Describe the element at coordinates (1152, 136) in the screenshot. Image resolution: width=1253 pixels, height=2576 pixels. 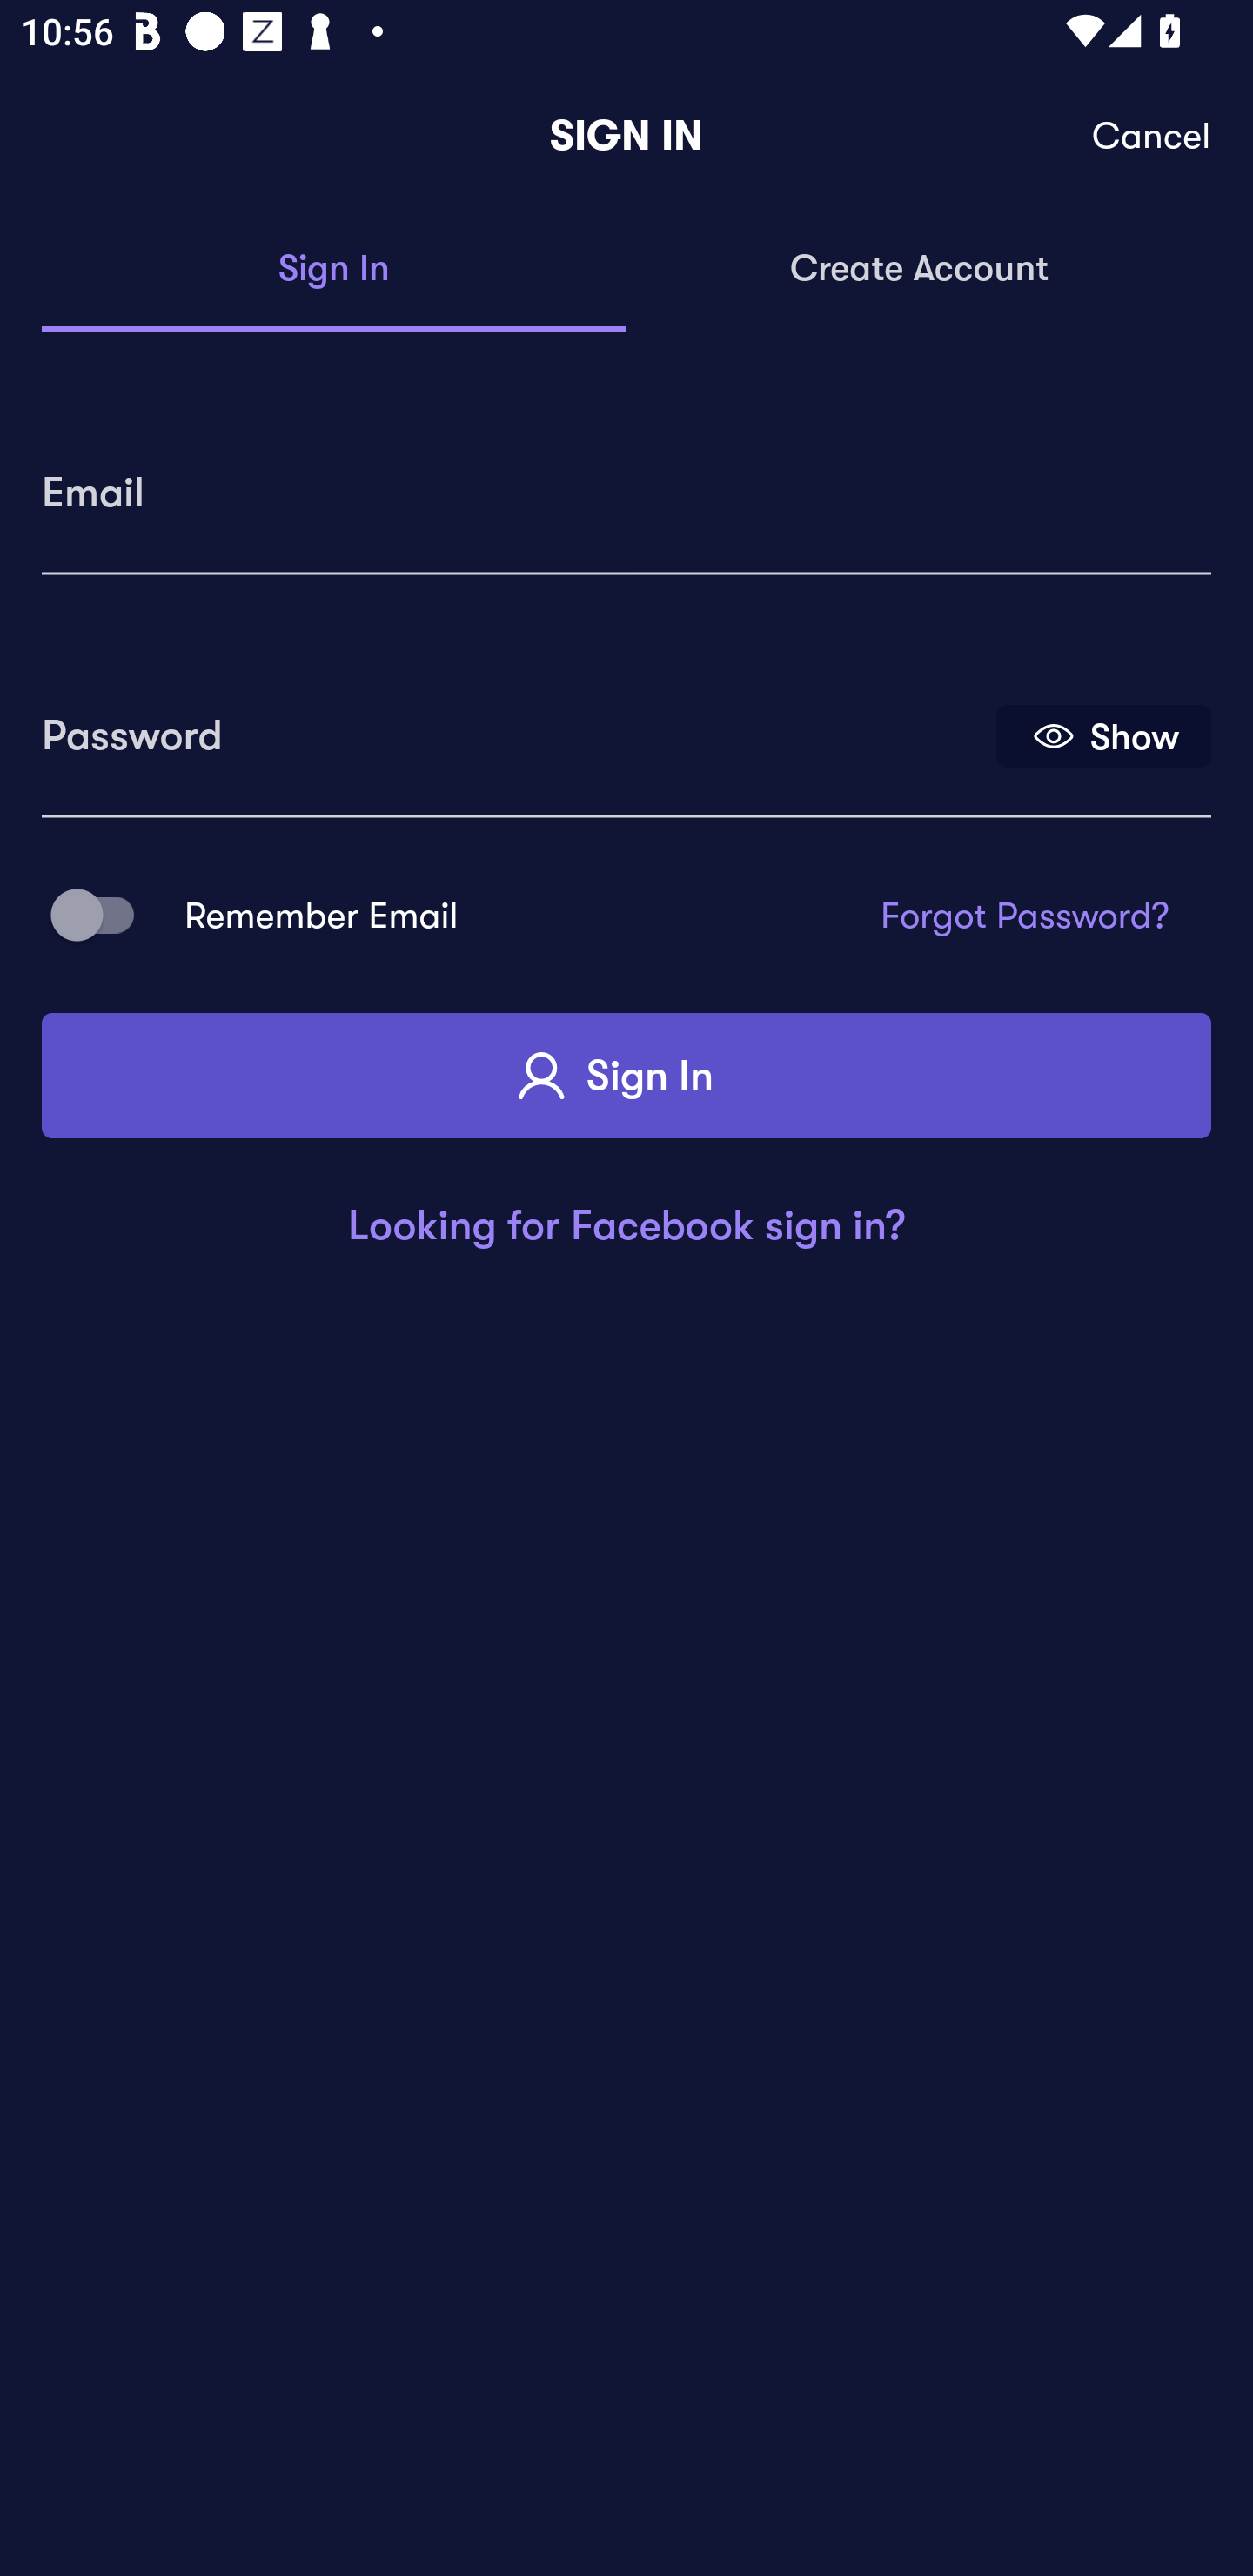
I see `Cancel` at that location.